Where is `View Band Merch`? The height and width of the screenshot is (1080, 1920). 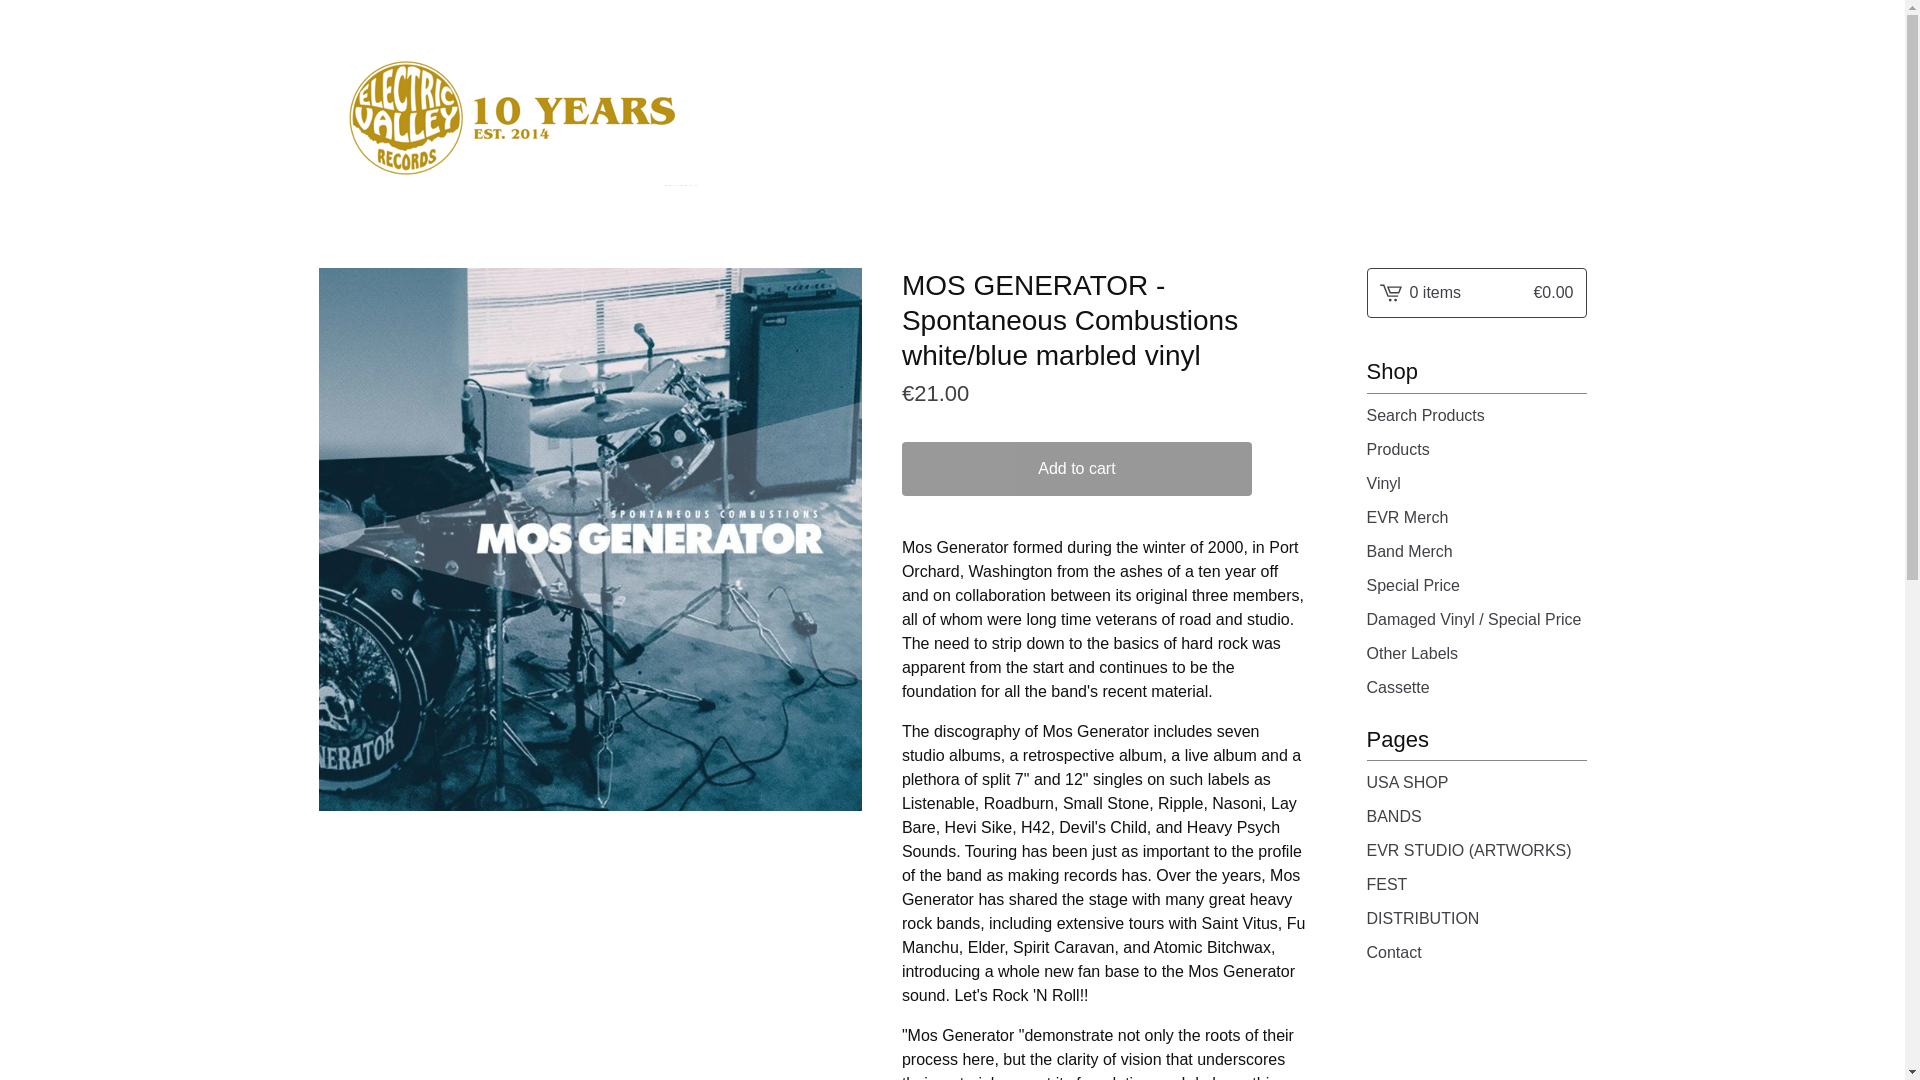
View Band Merch is located at coordinates (1475, 551).